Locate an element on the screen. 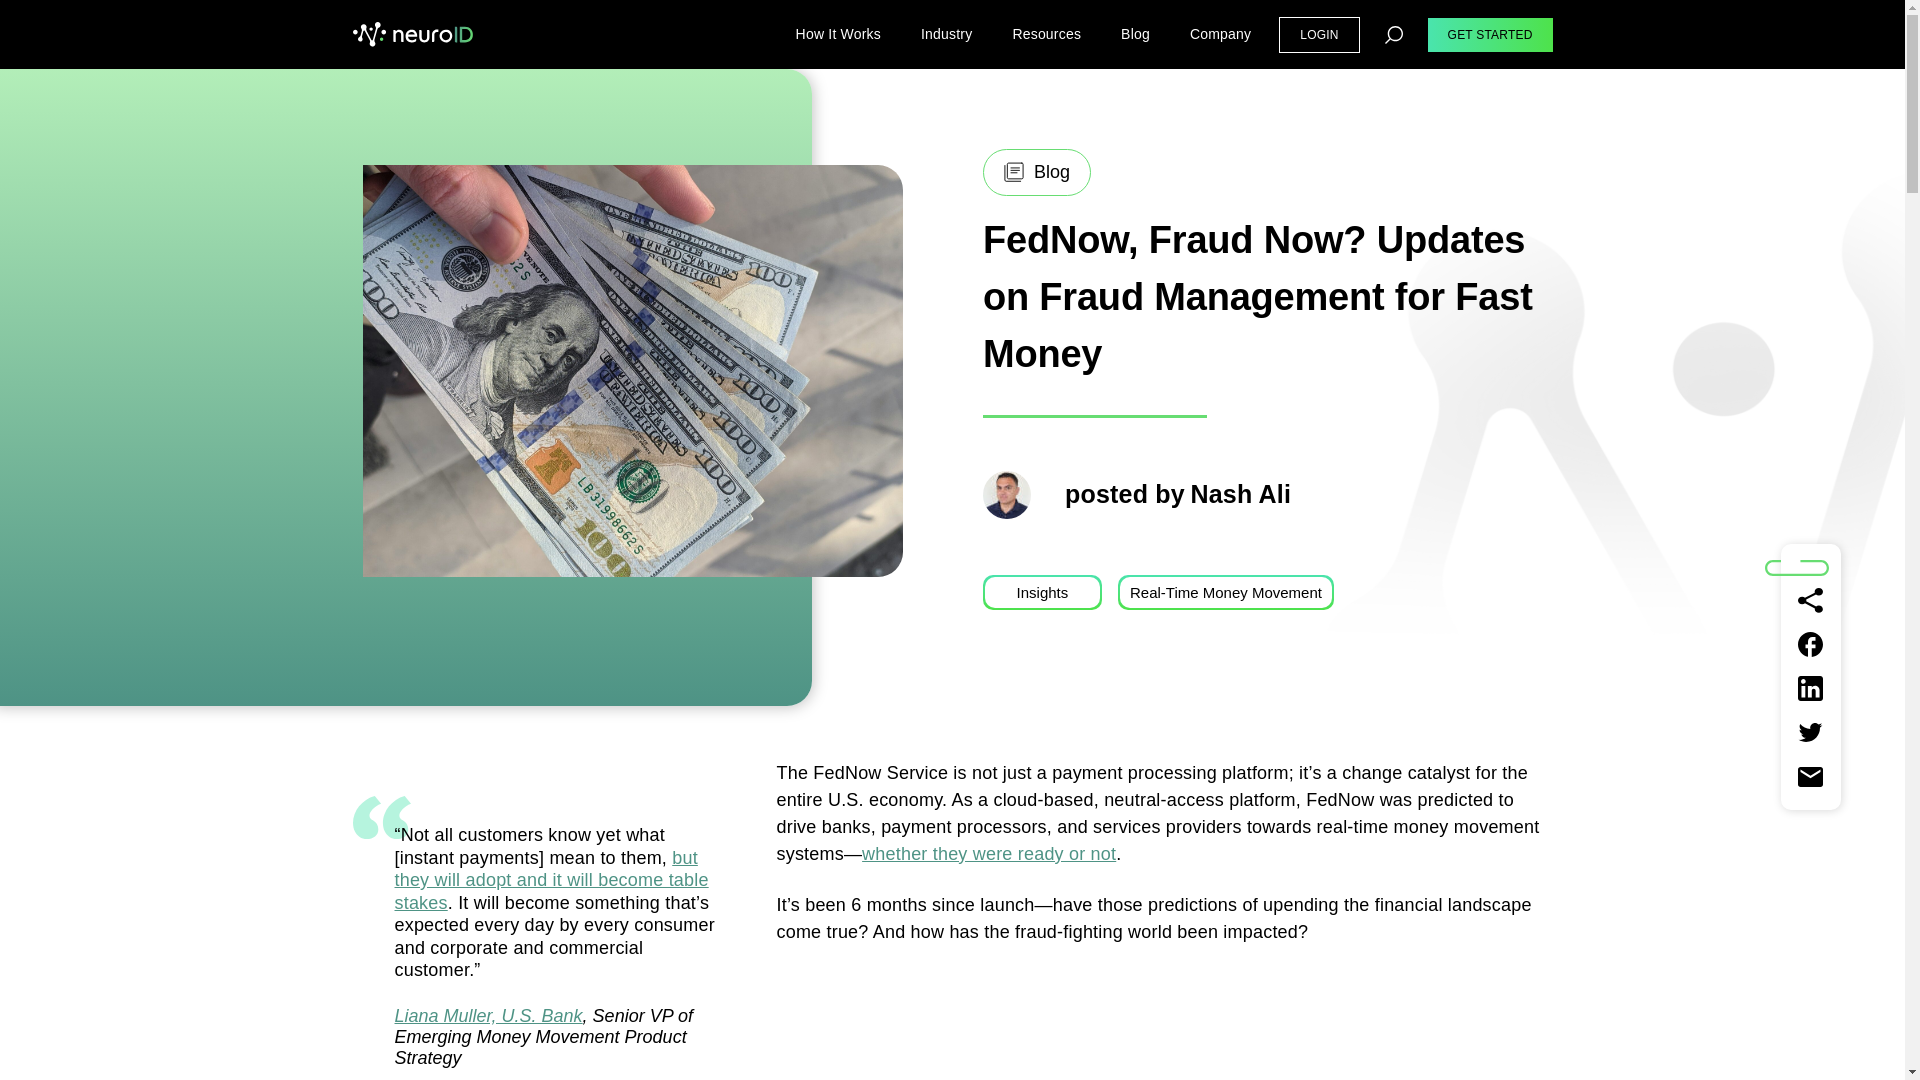  Email is located at coordinates (1811, 776).